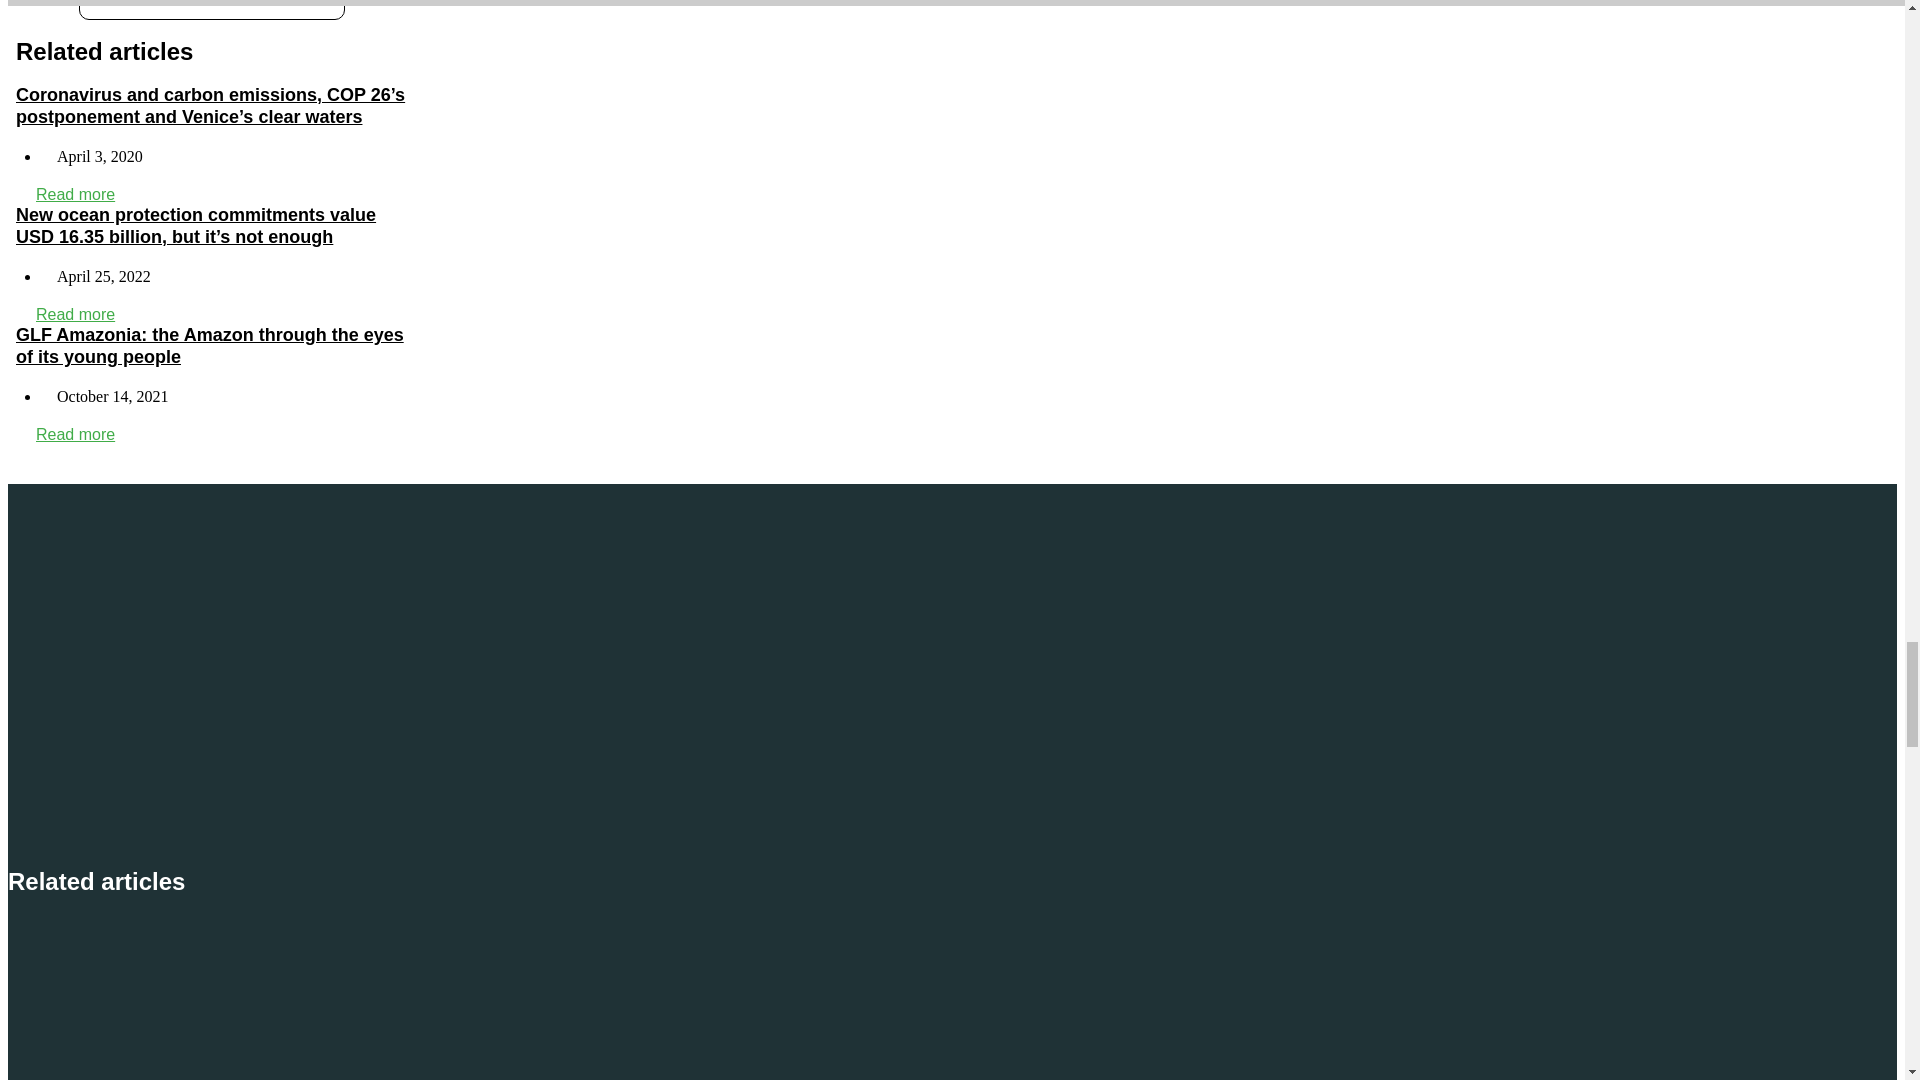 The height and width of the screenshot is (1080, 1920). Describe the element at coordinates (76, 314) in the screenshot. I see `Read more` at that location.